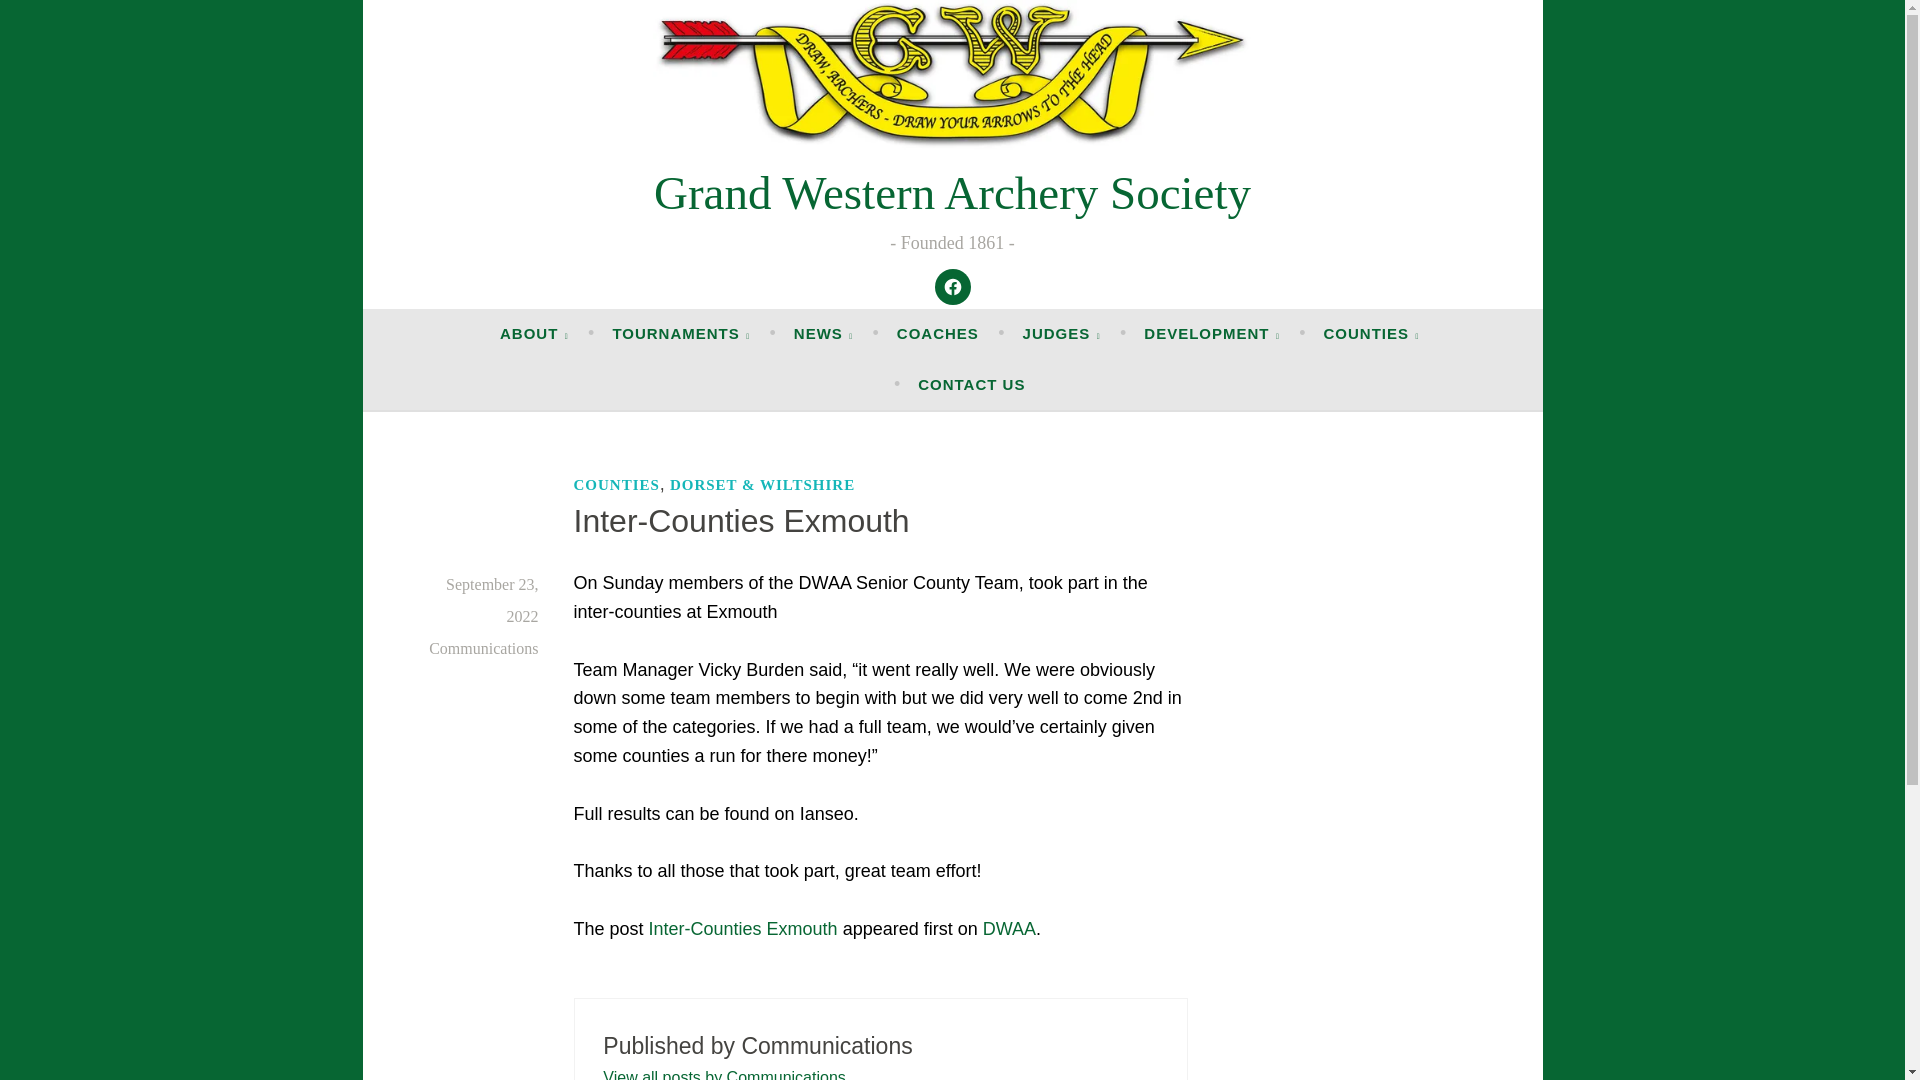 The image size is (1920, 1080). Describe the element at coordinates (1212, 334) in the screenshot. I see `DEVELOPMENT` at that location.